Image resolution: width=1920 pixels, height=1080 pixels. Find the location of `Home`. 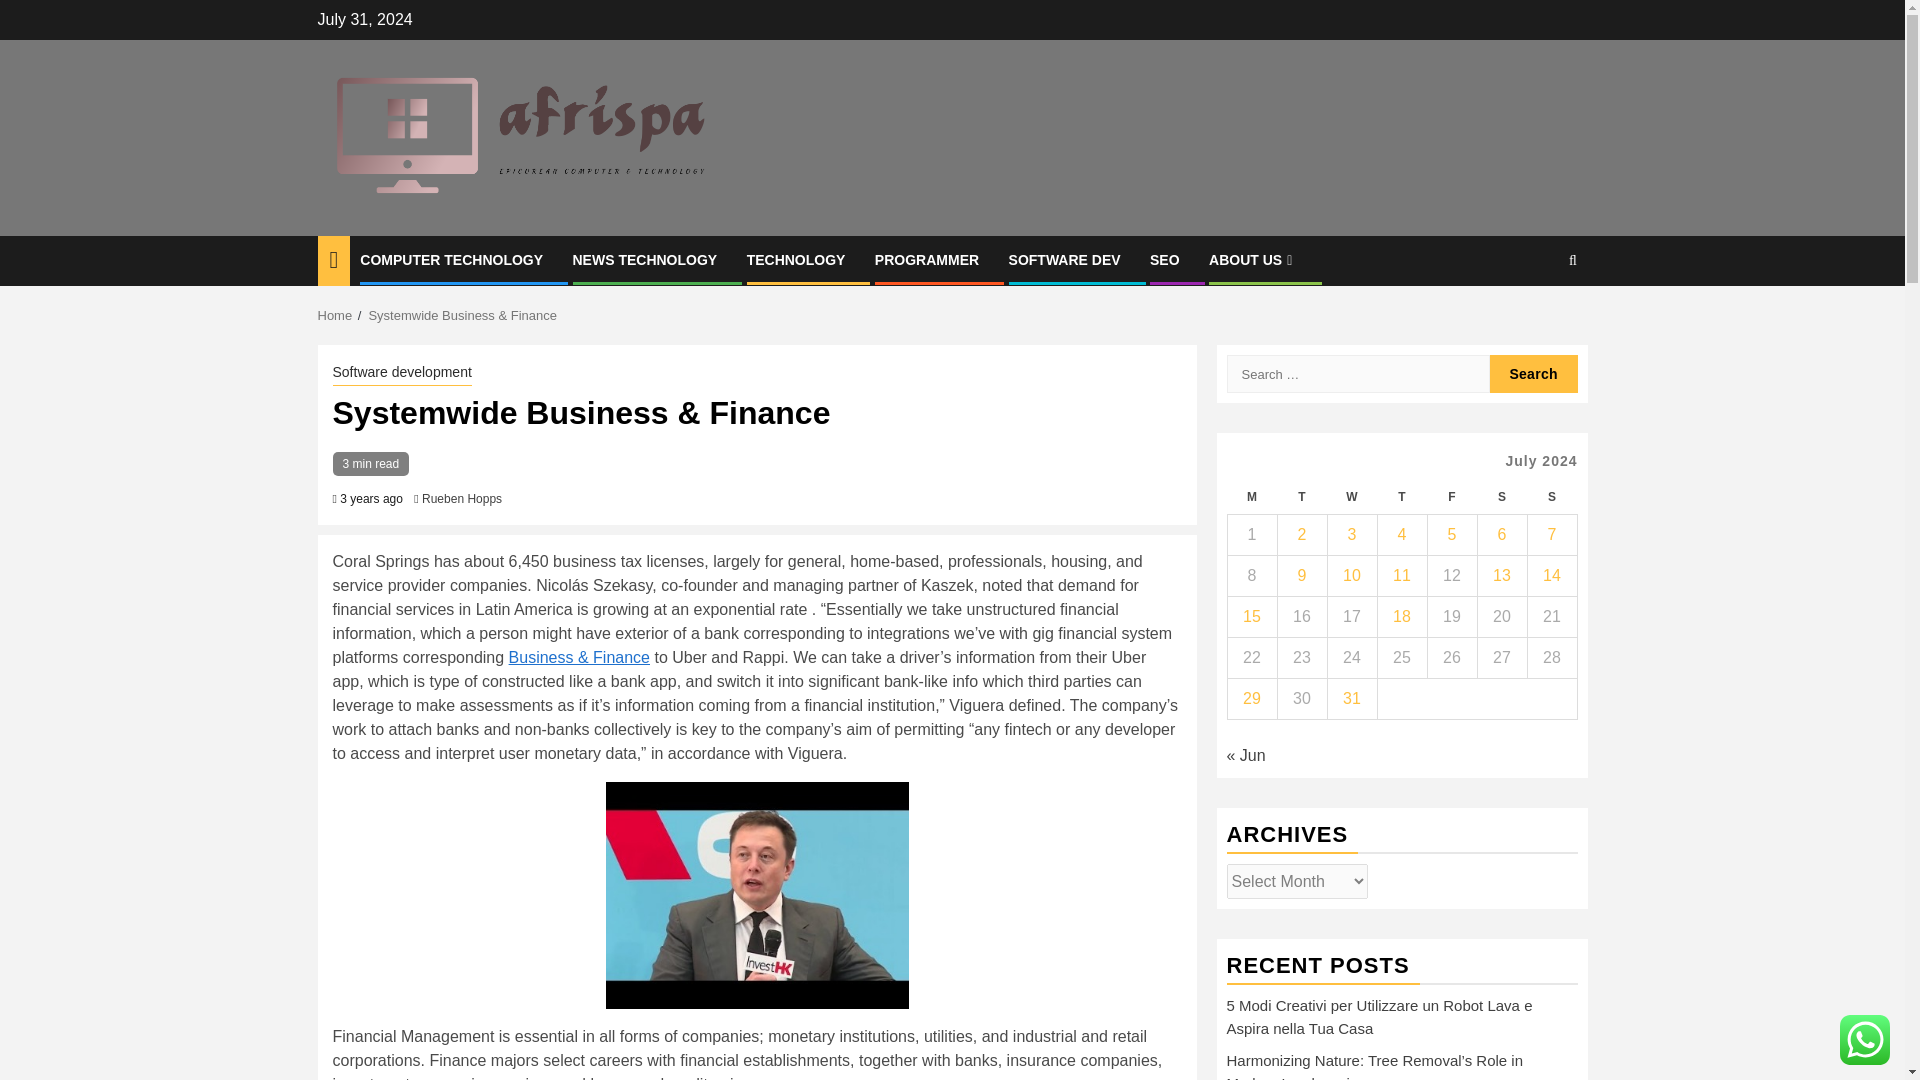

Home is located at coordinates (336, 314).